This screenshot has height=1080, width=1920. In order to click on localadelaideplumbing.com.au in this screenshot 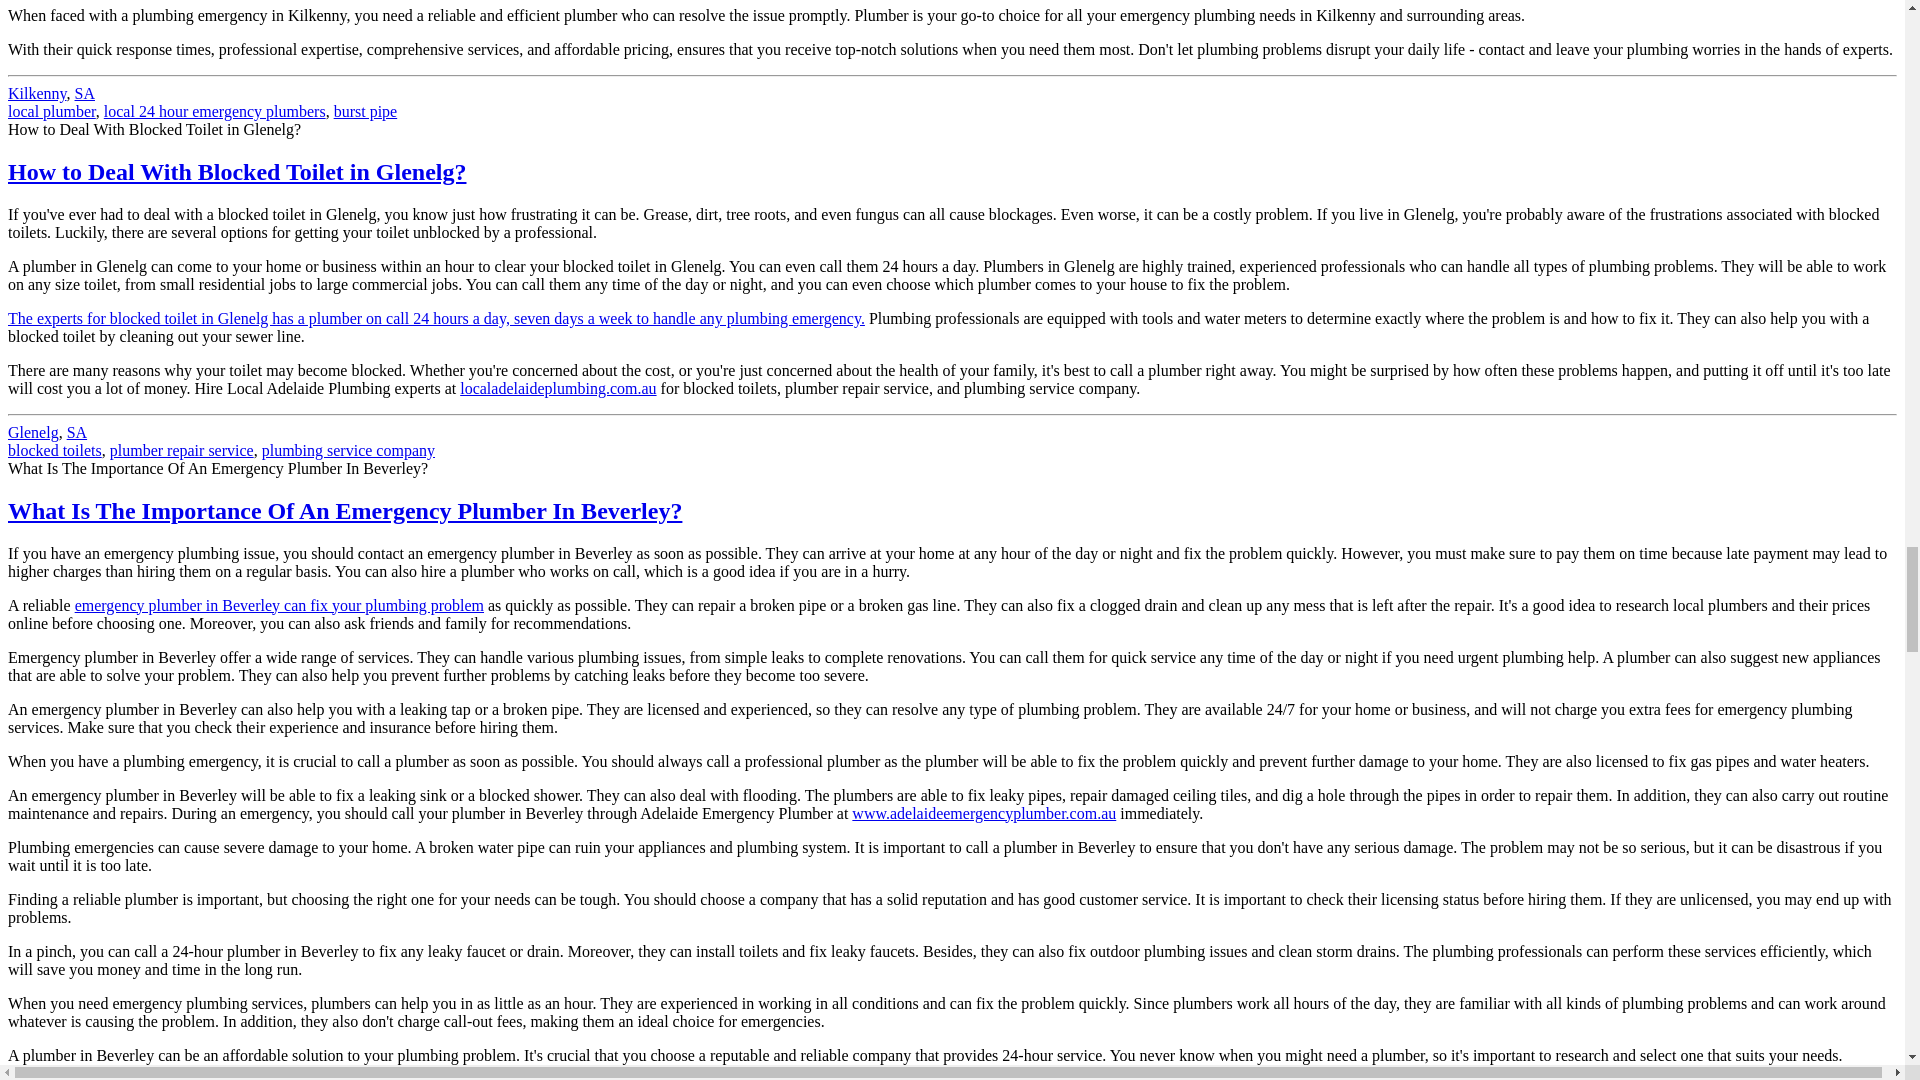, I will do `click(558, 388)`.